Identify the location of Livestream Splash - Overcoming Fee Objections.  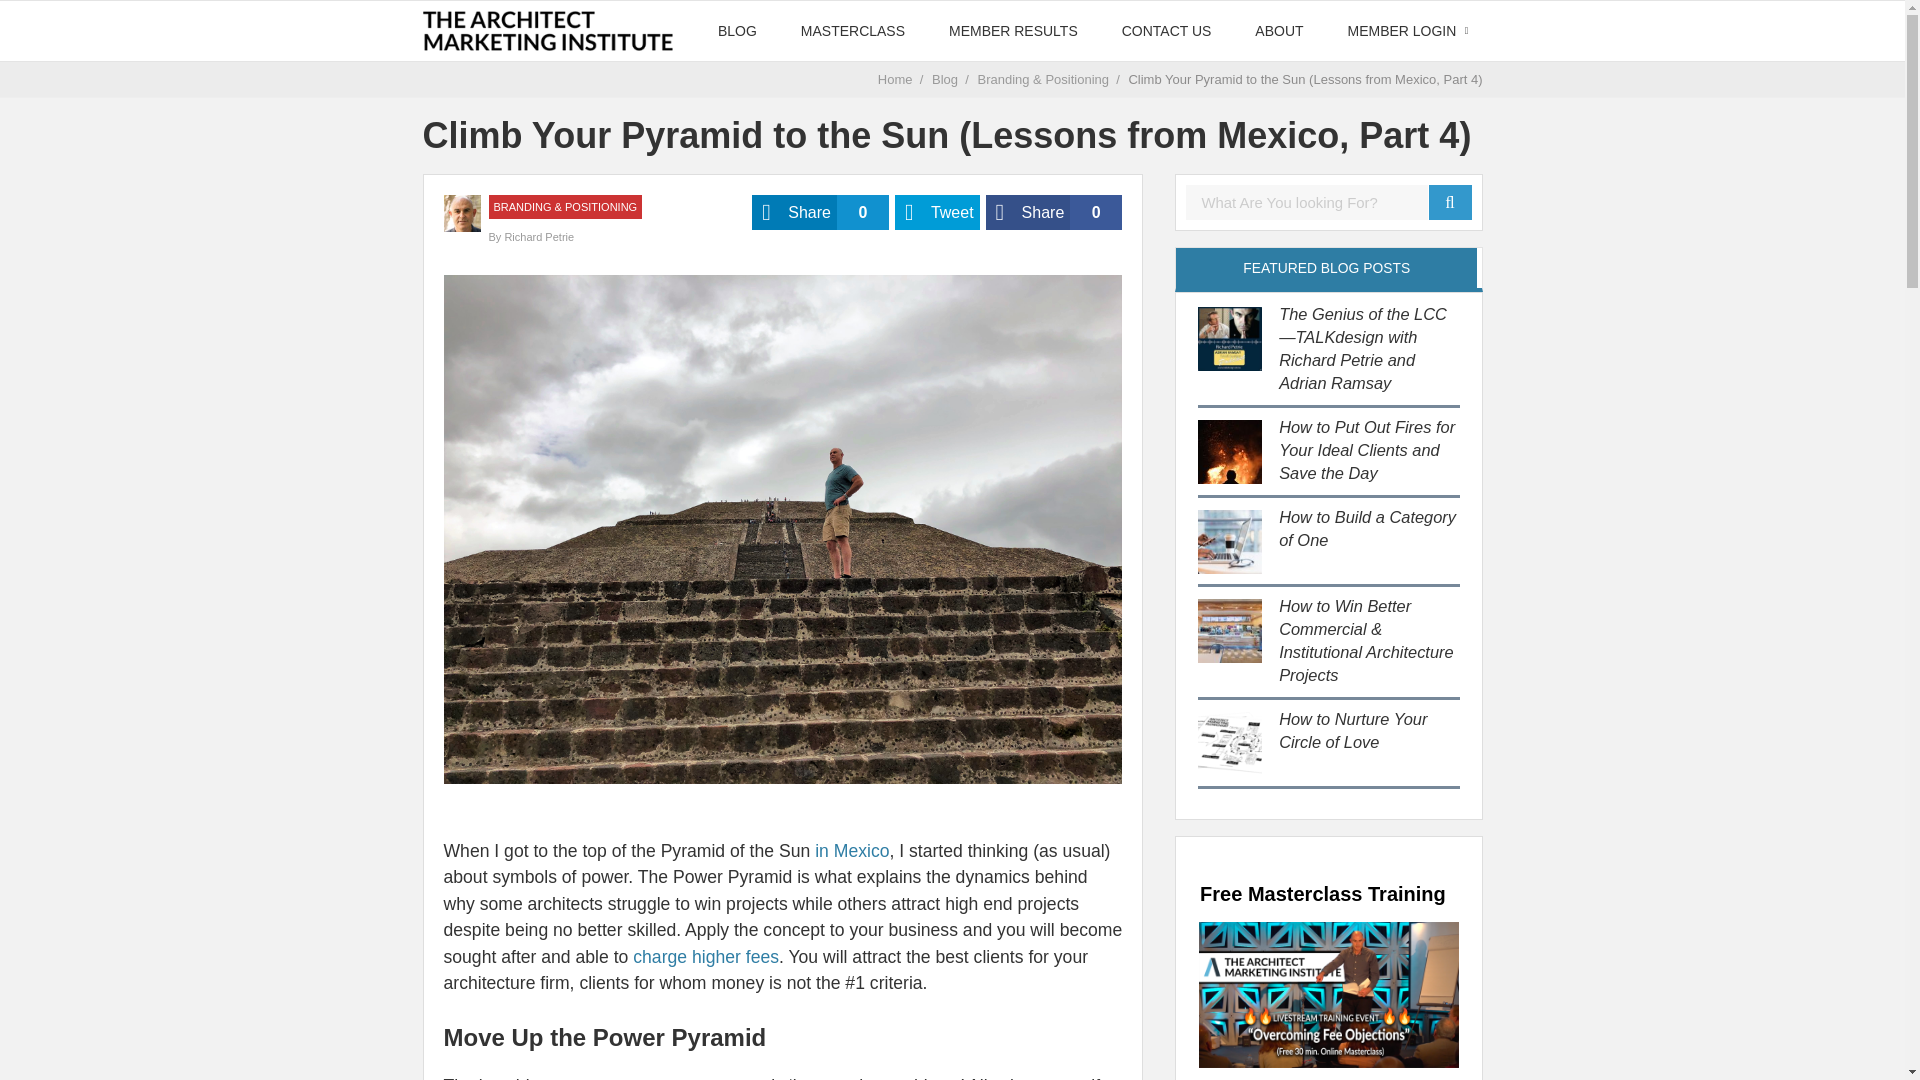
(851, 850).